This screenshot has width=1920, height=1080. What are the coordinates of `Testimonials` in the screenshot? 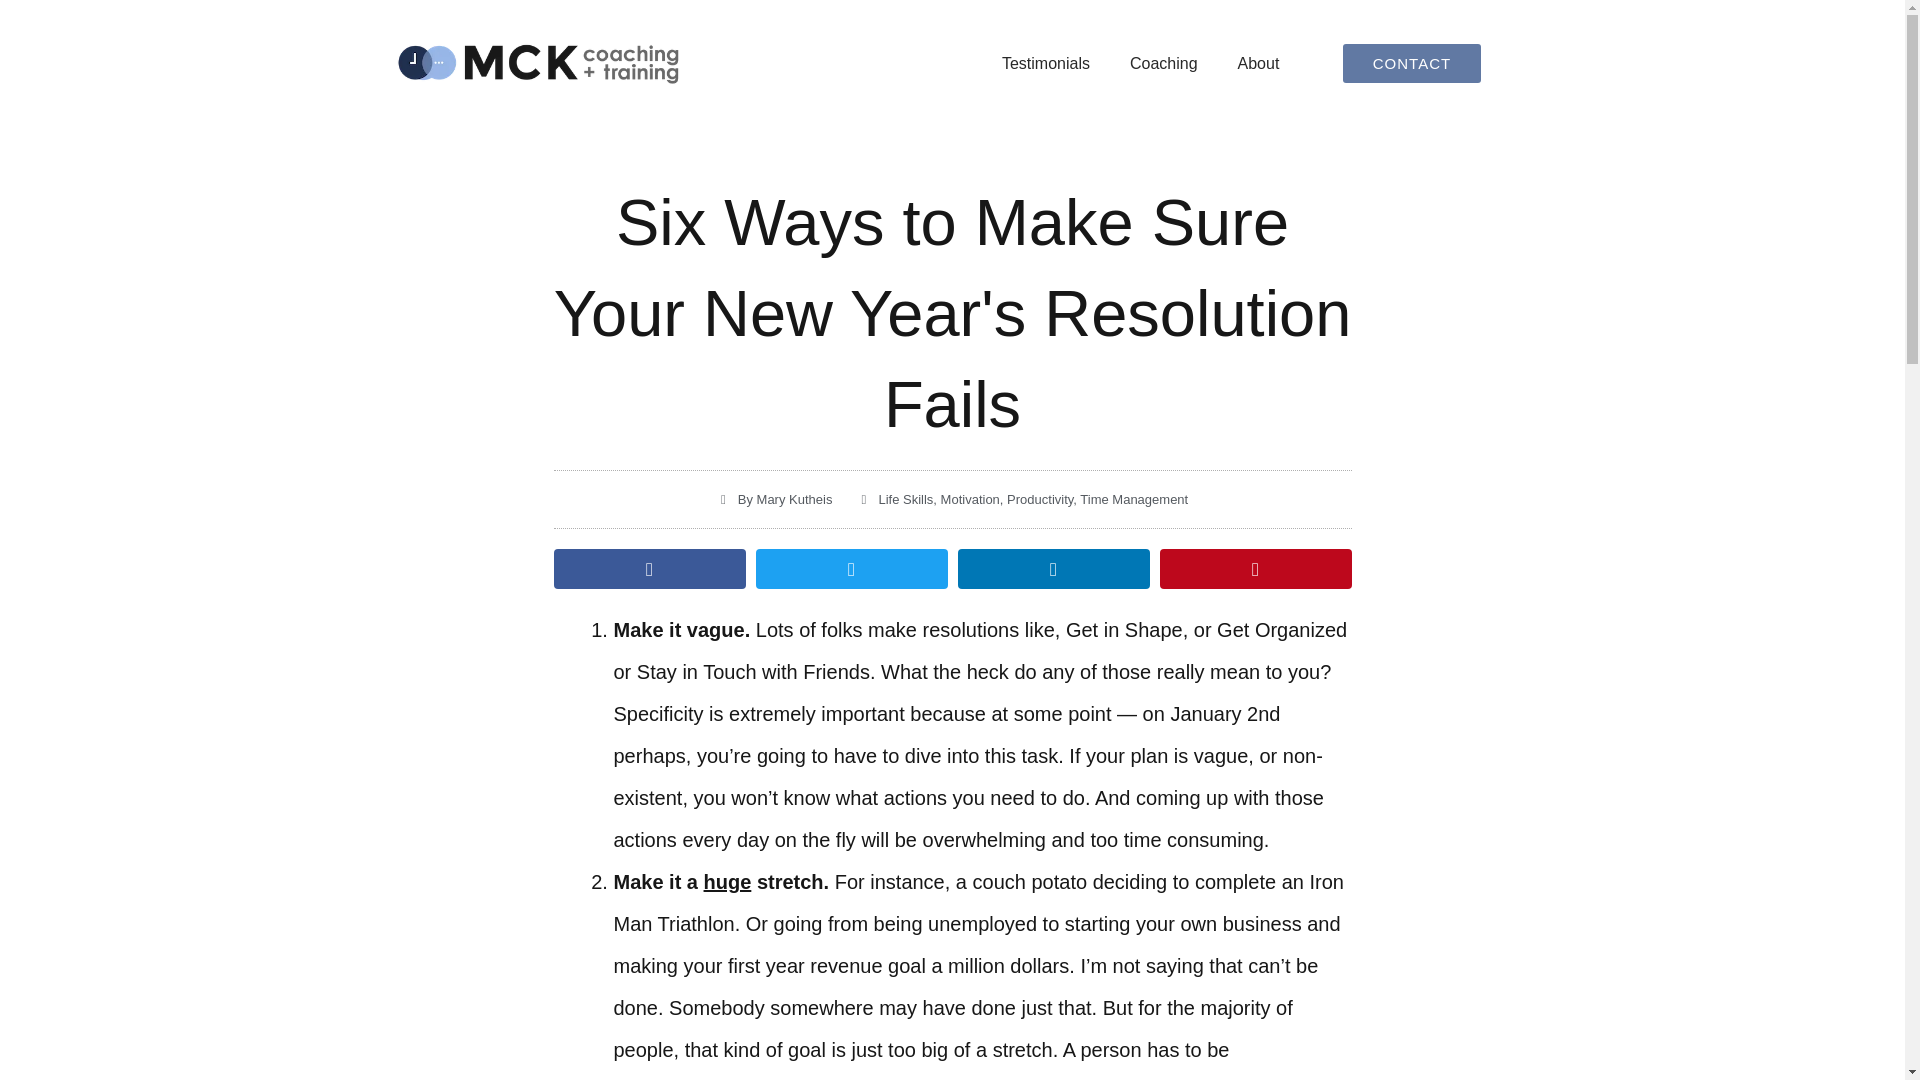 It's located at (1045, 64).